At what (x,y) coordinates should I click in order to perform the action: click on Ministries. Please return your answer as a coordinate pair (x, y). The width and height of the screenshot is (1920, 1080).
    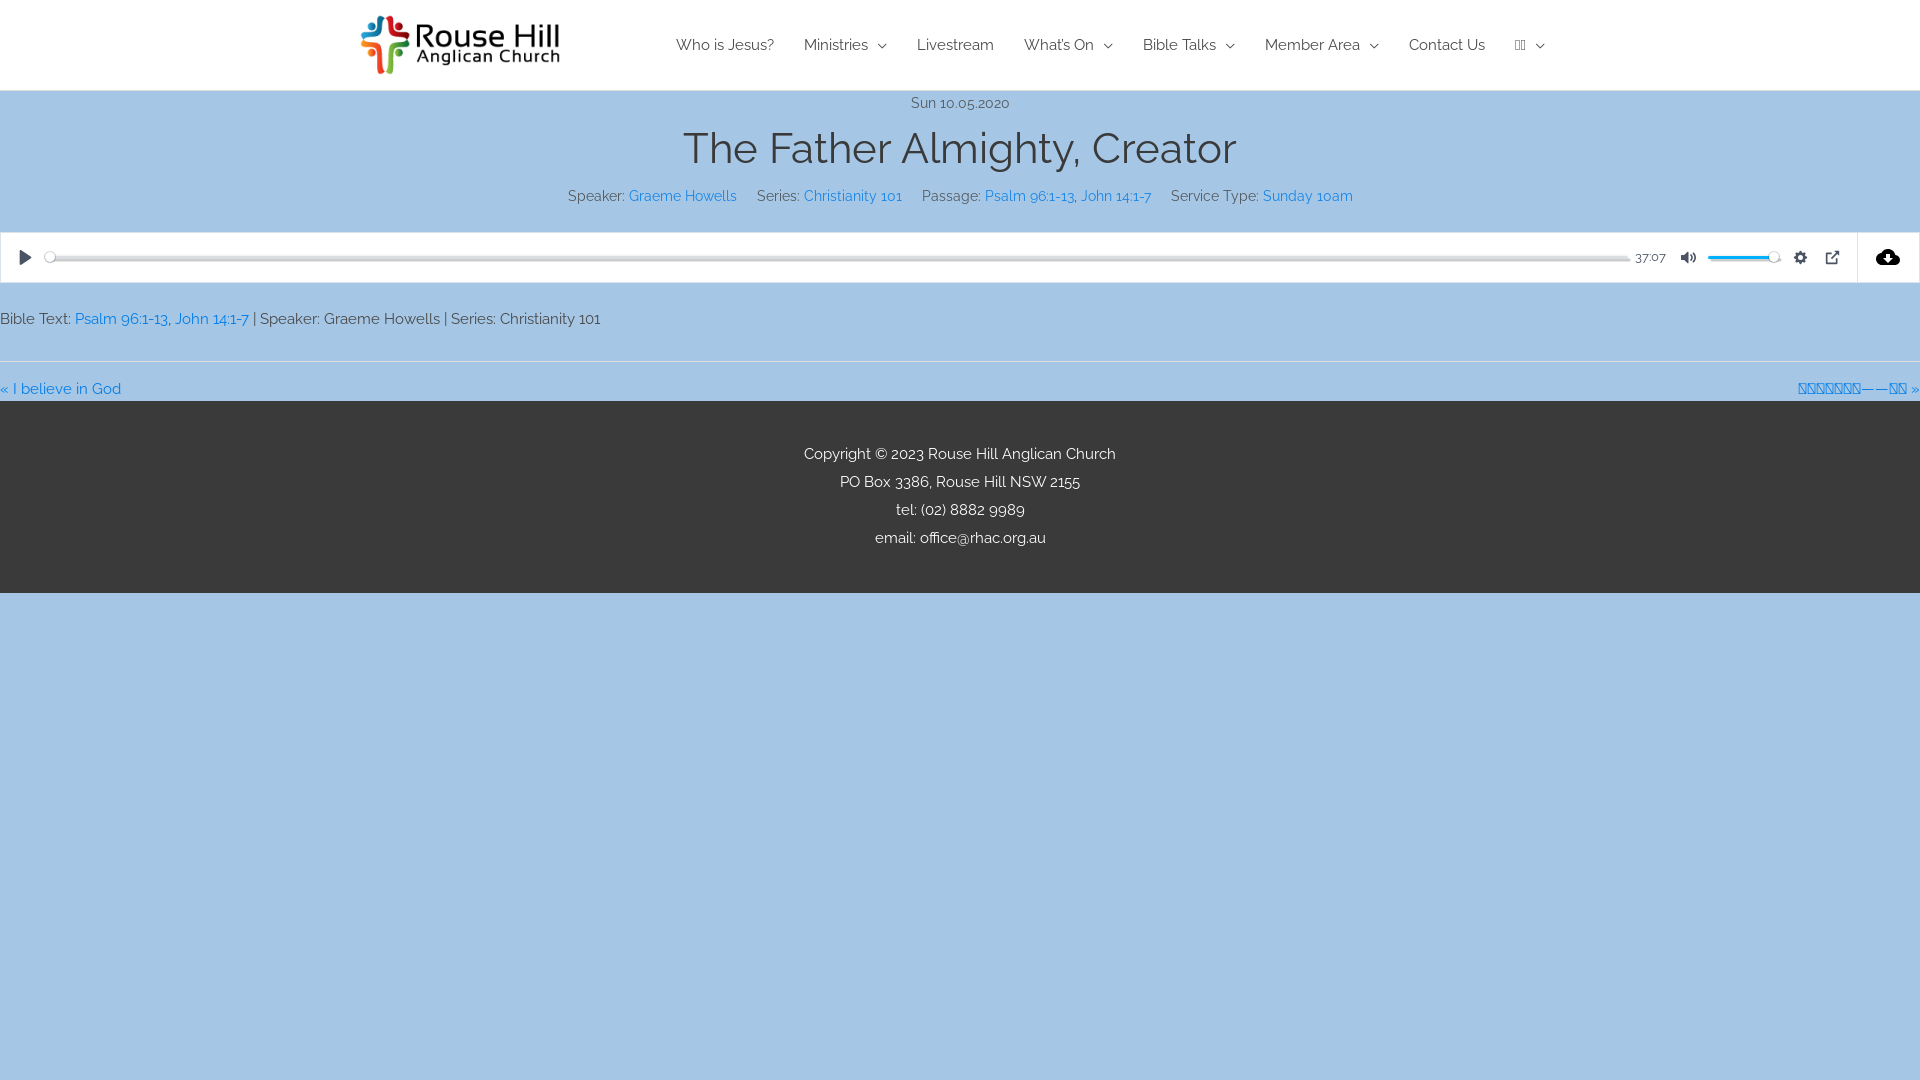
    Looking at the image, I should click on (846, 45).